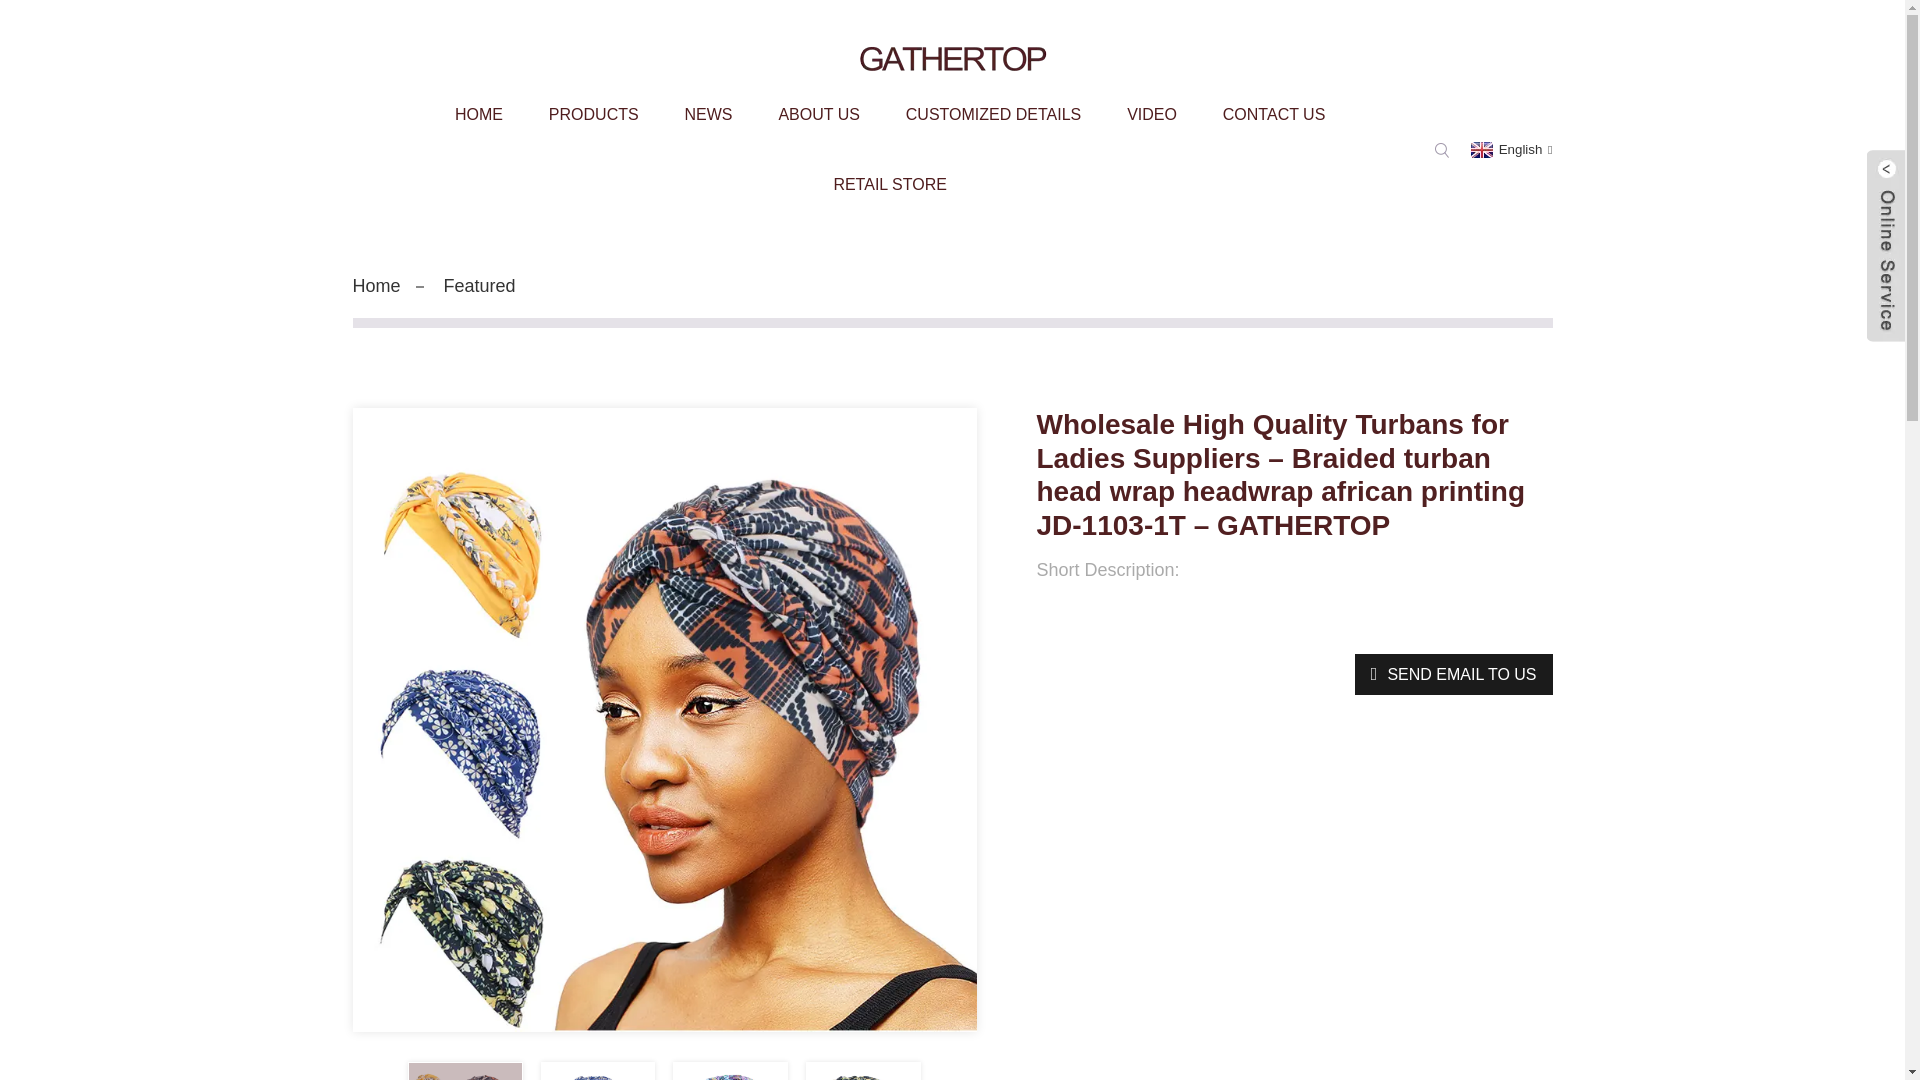  Describe the element at coordinates (994, 114) in the screenshot. I see `CUSTOMIZED DETAILS` at that location.